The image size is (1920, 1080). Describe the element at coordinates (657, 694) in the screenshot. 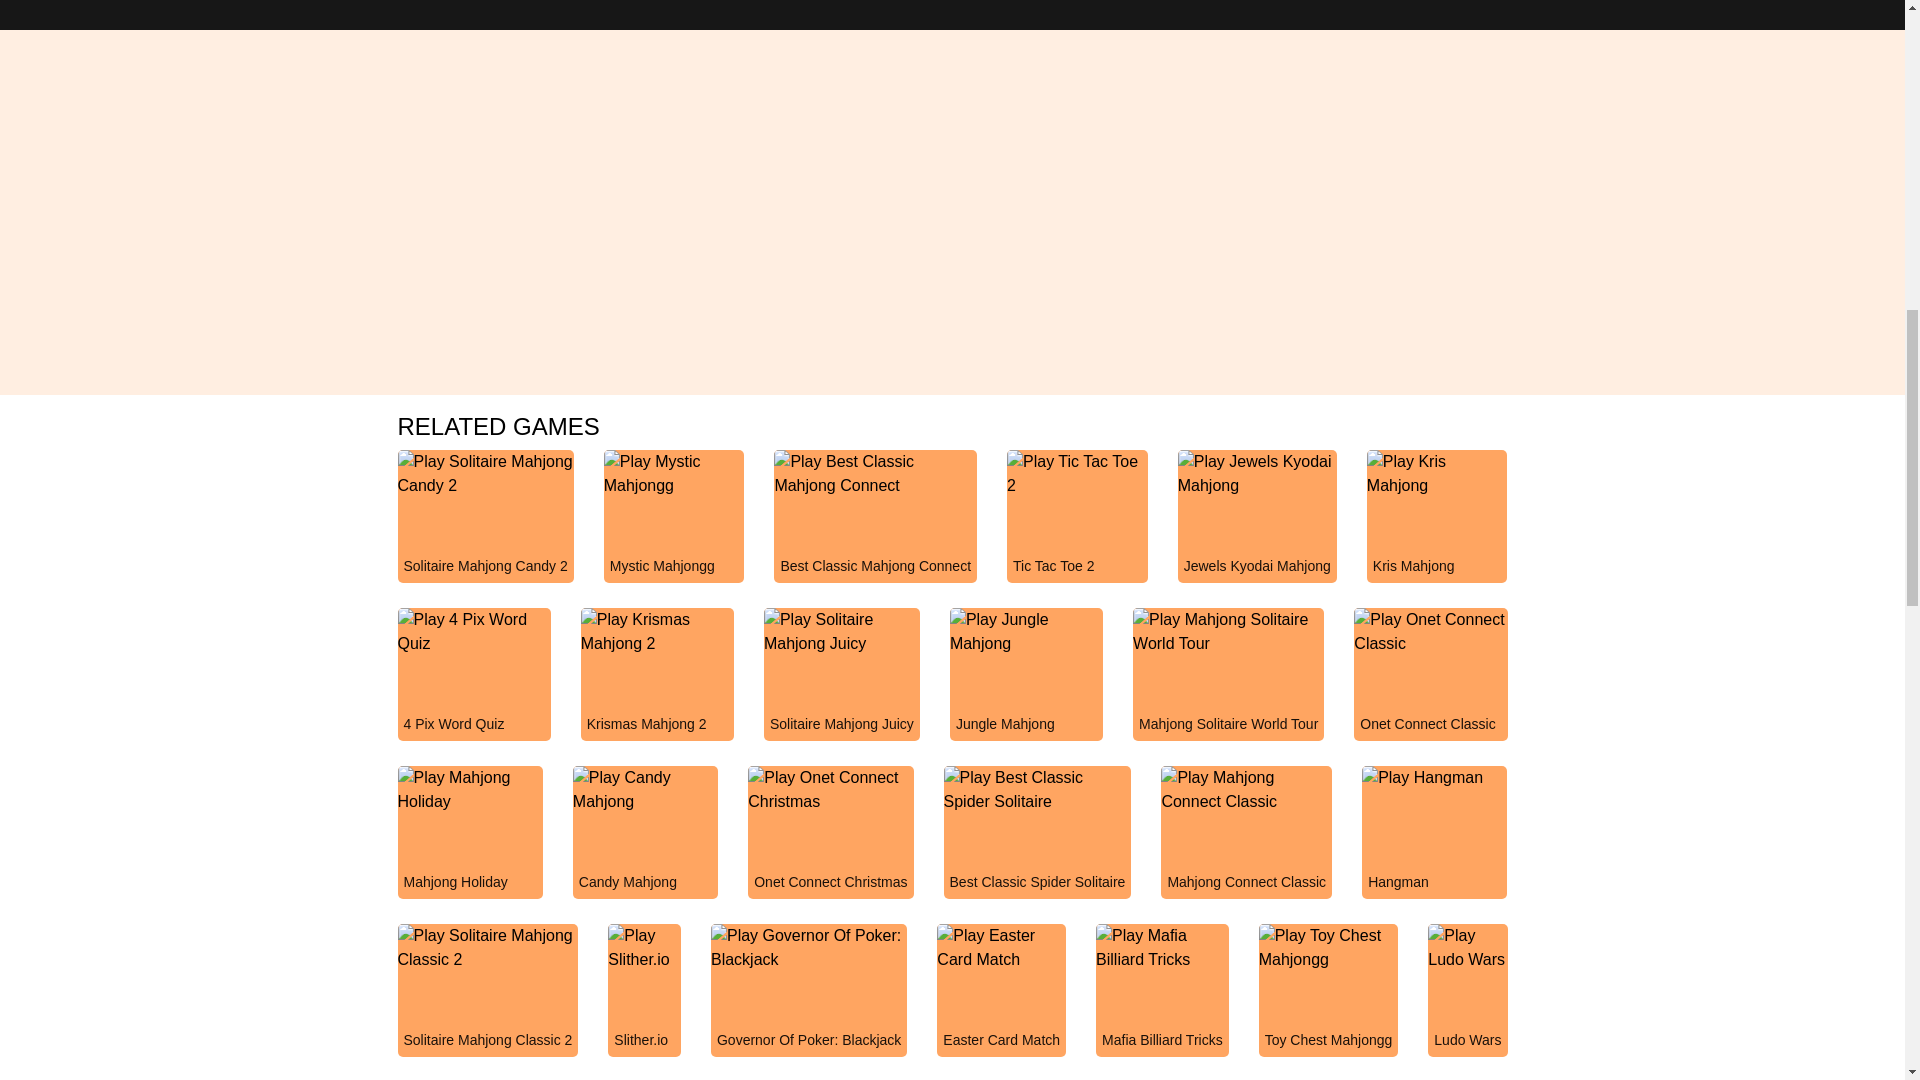

I see `Krismas Mahjong 2` at that location.